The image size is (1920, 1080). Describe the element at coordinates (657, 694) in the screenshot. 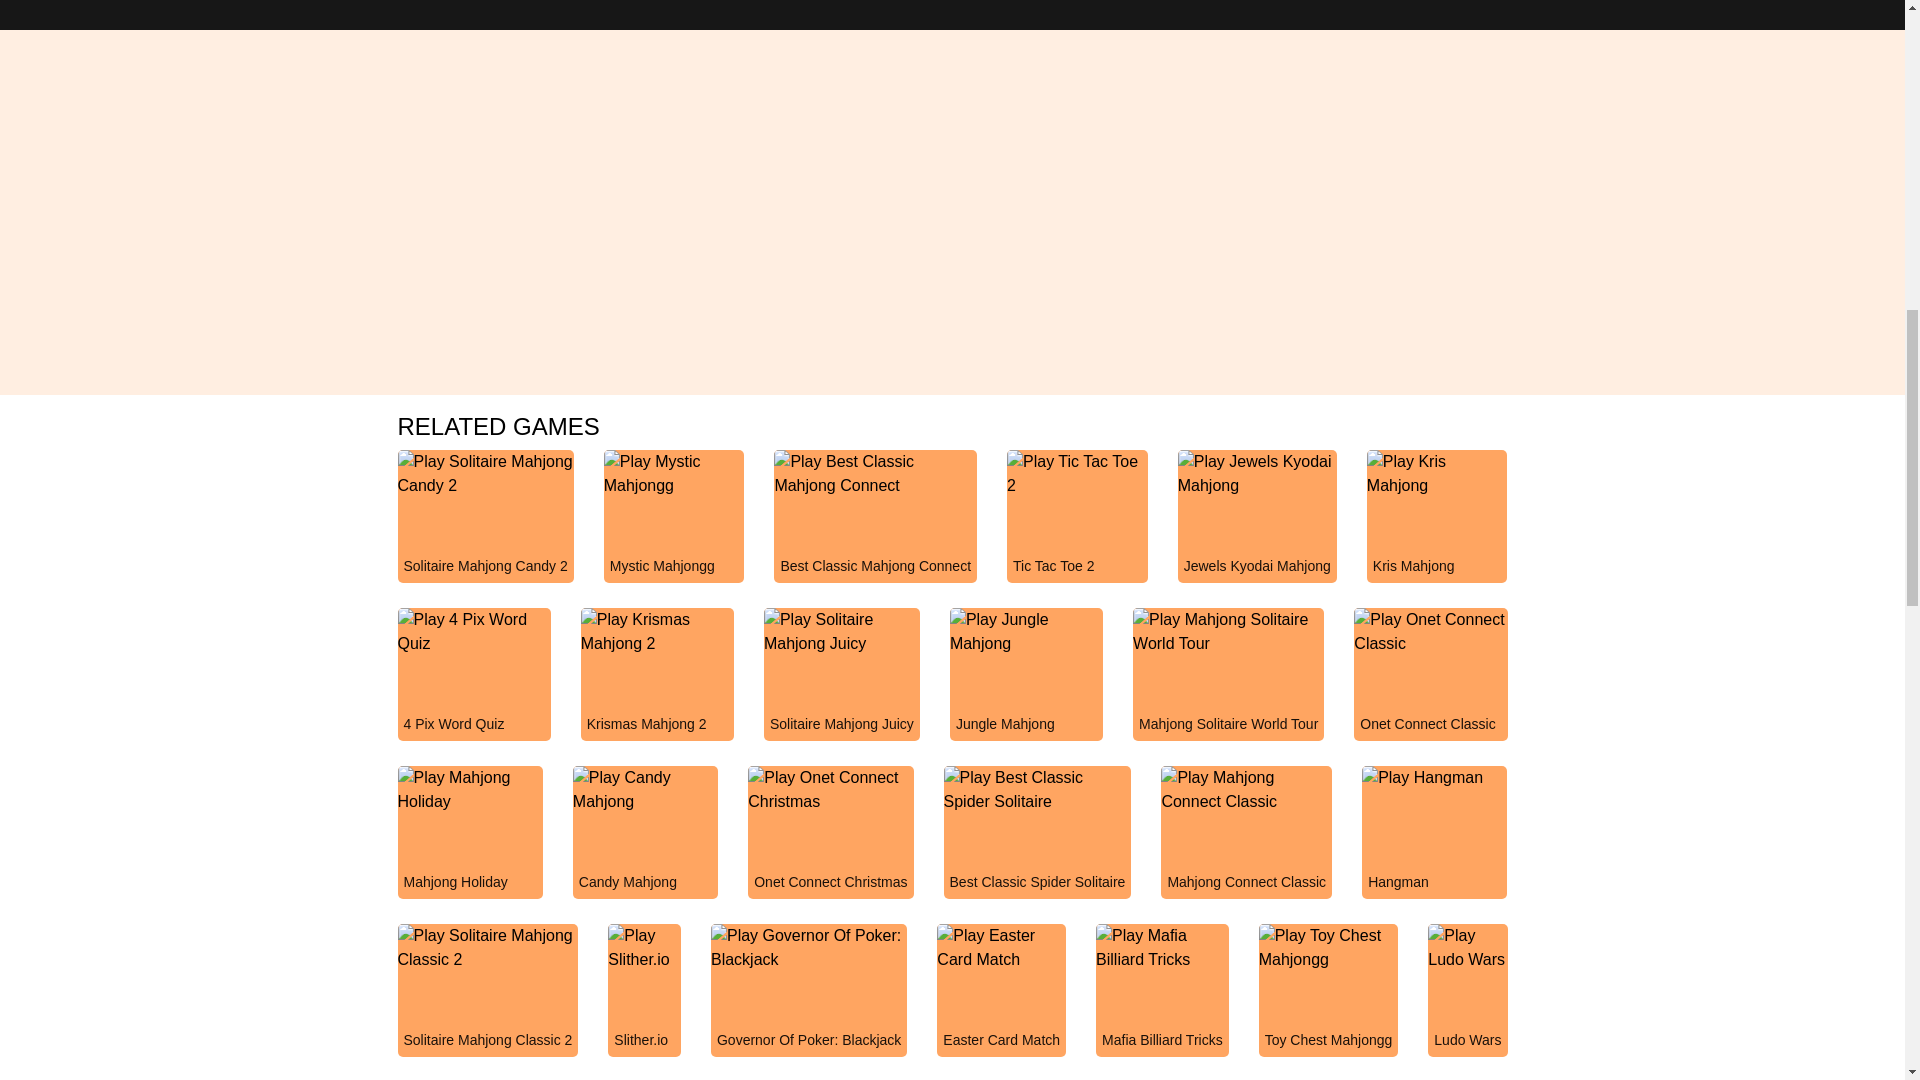

I see `Krismas Mahjong 2` at that location.